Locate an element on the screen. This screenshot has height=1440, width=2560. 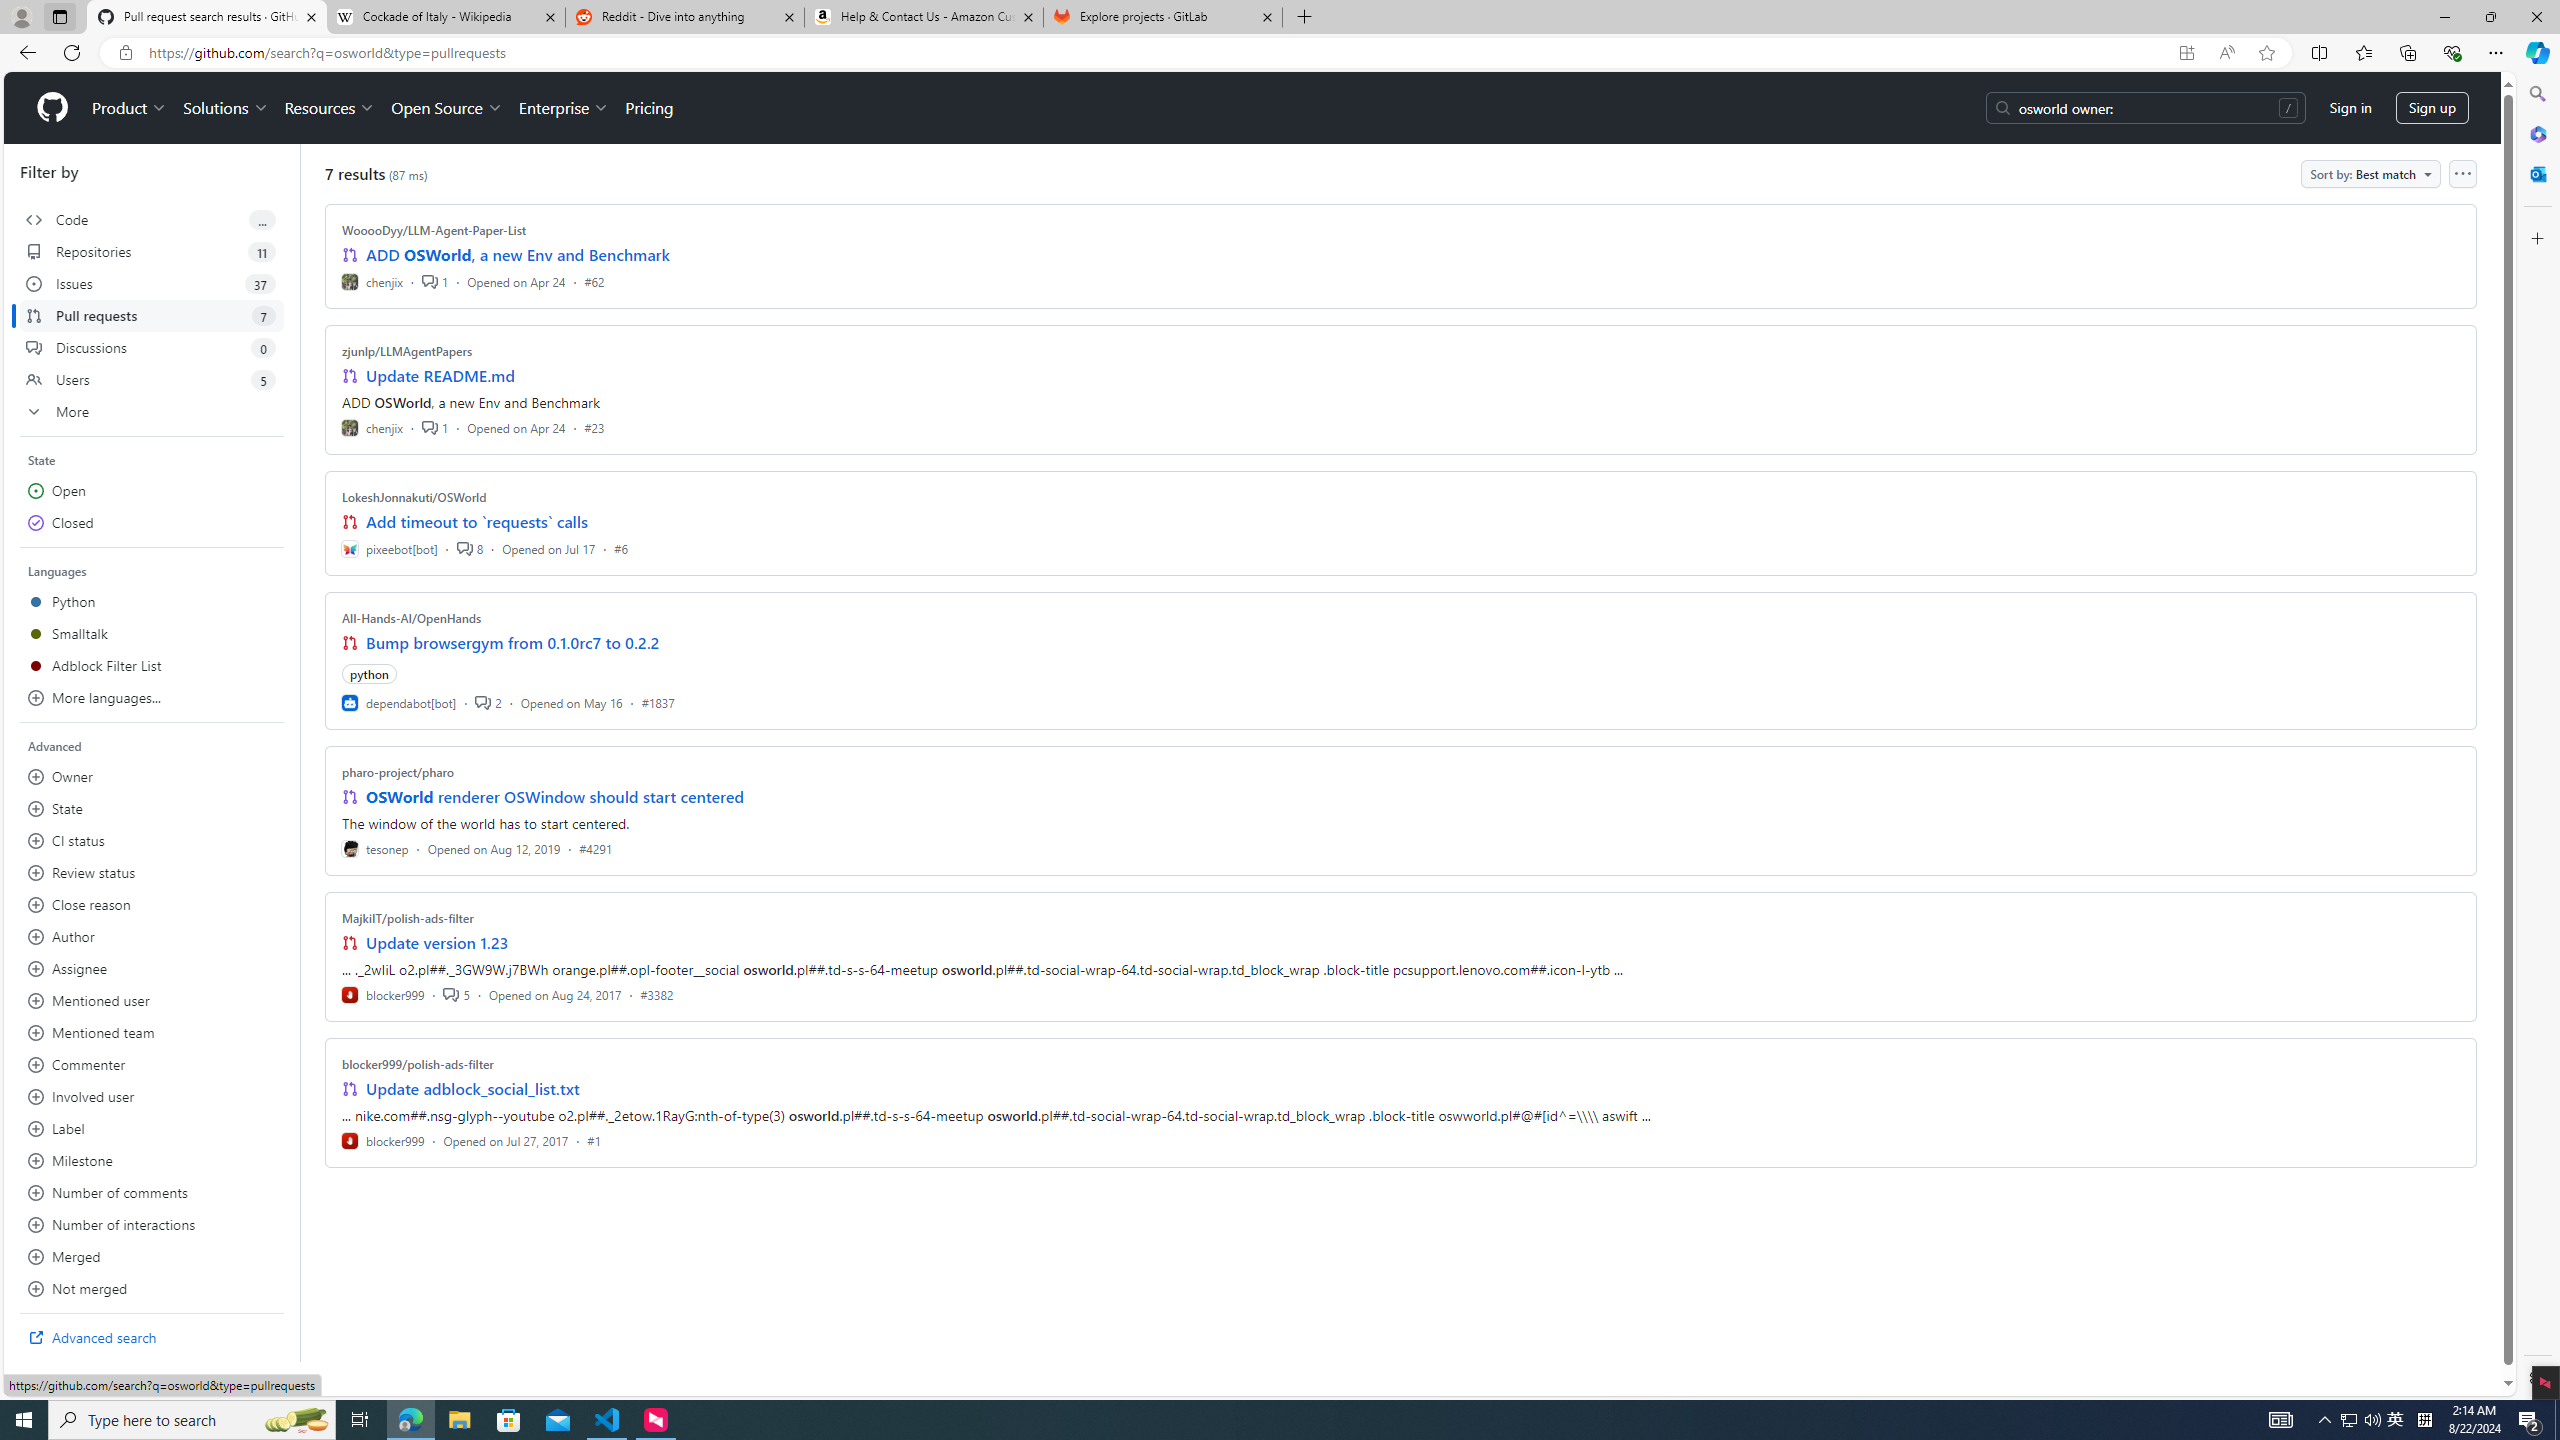
pixeebot[bot] is located at coordinates (390, 548).